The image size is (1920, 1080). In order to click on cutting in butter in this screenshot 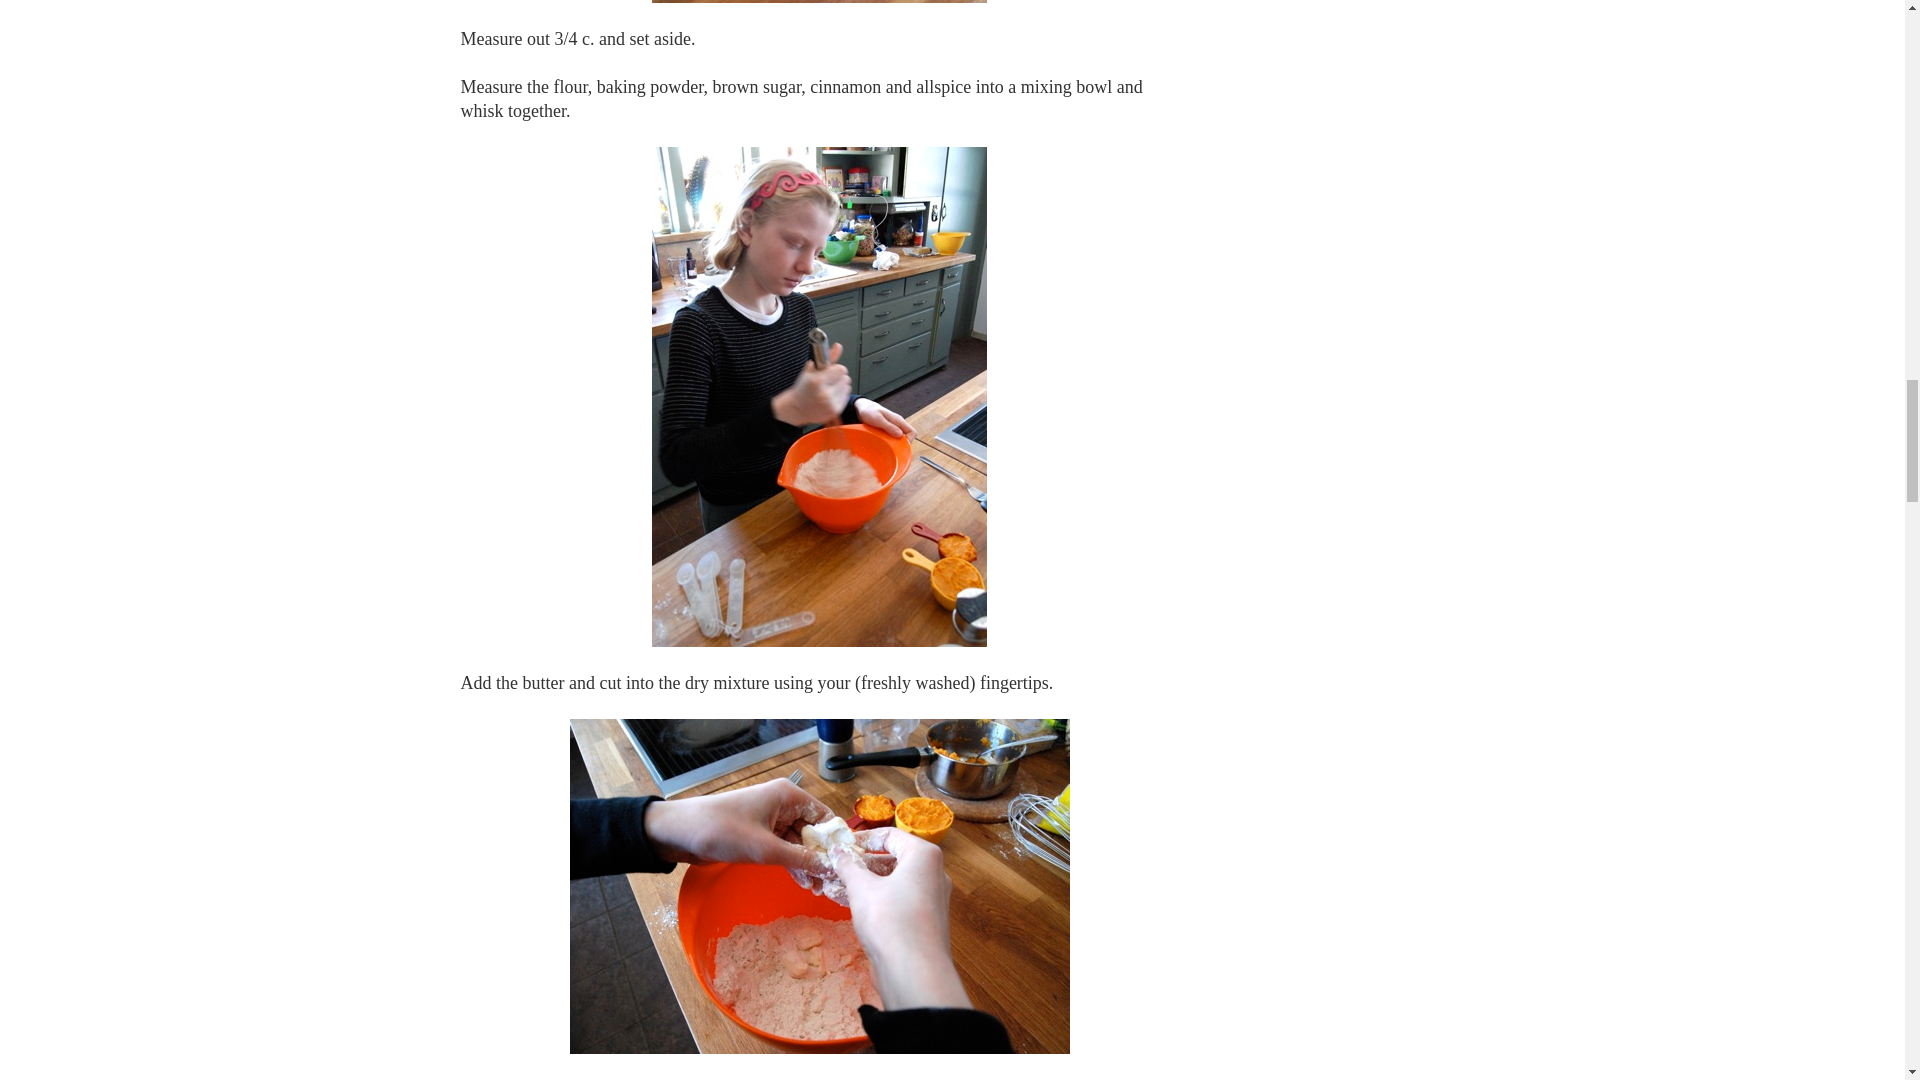, I will do `click(820, 886)`.